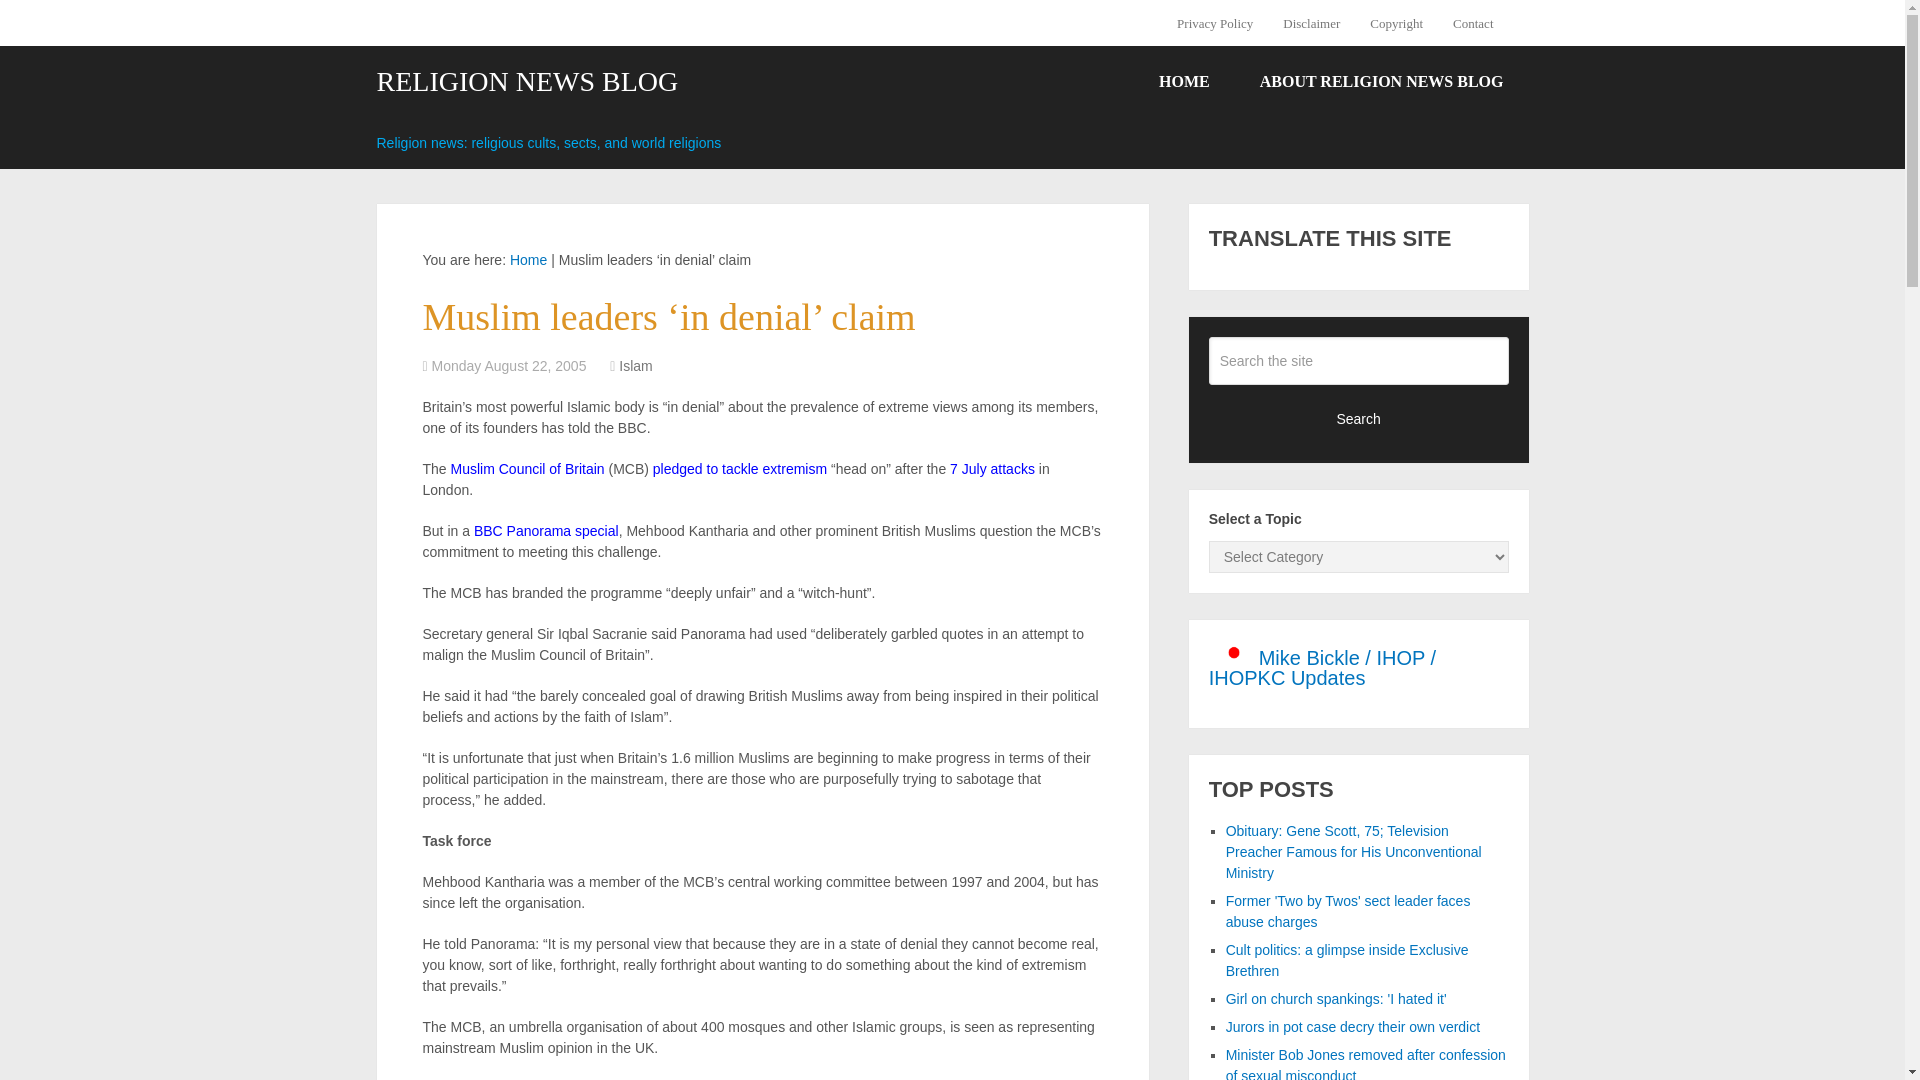 The width and height of the screenshot is (1920, 1080). What do you see at coordinates (526, 82) in the screenshot?
I see `RELIGION NEWS BLOG` at bounding box center [526, 82].